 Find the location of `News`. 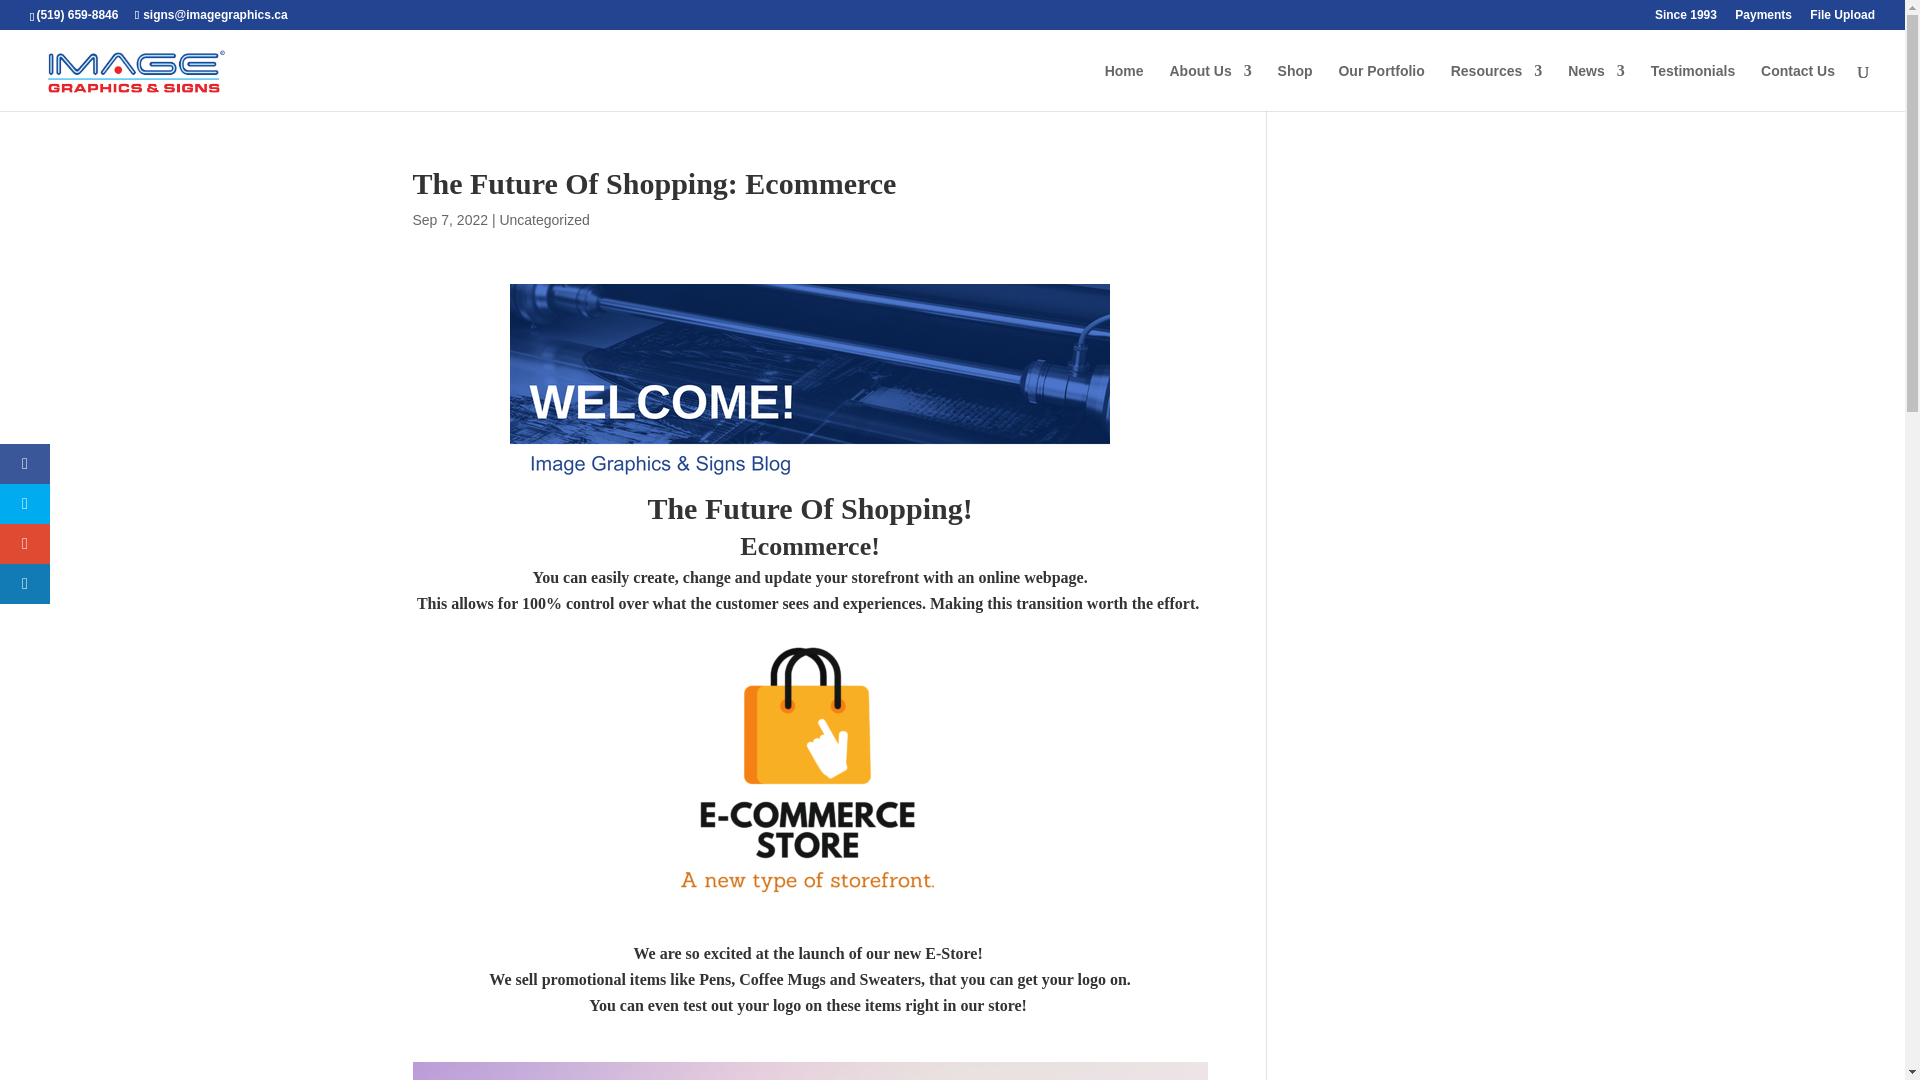

News is located at coordinates (1596, 87).